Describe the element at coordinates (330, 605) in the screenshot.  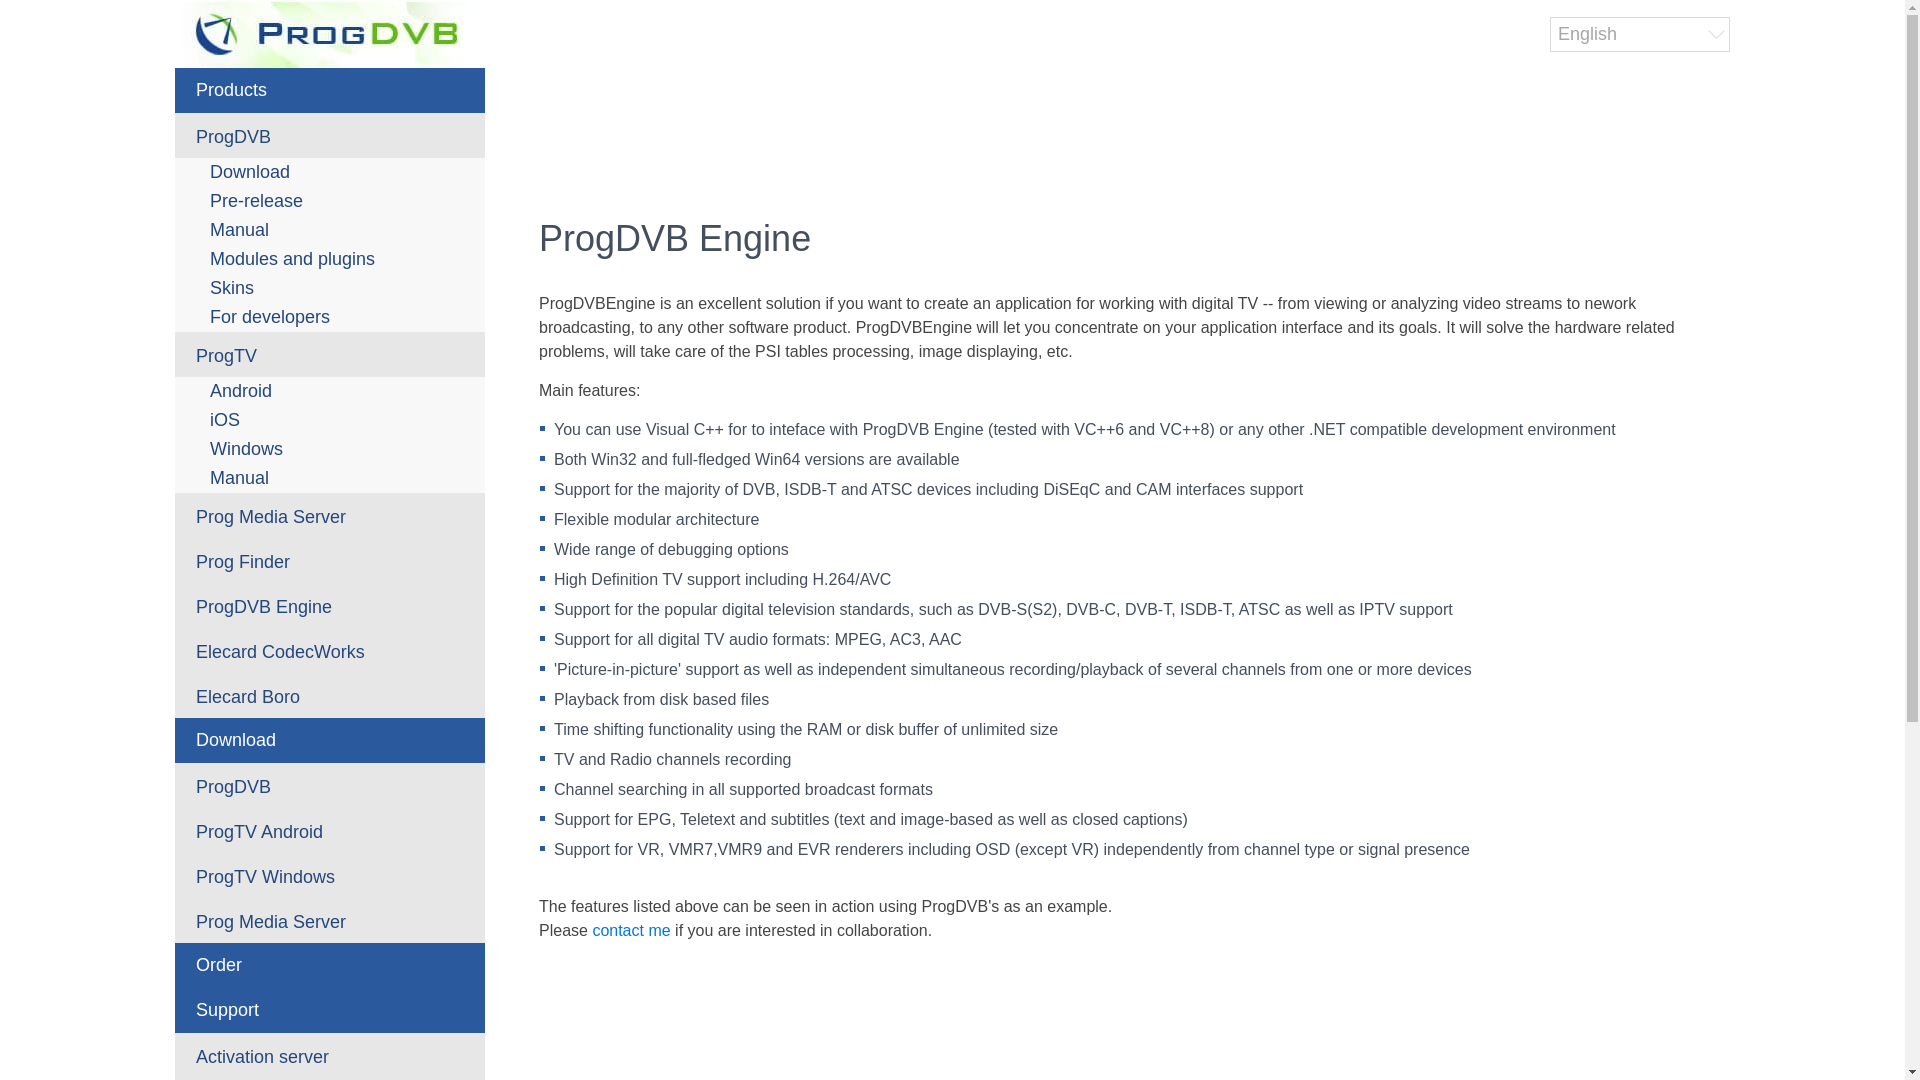
I see `ProgDVB Engine` at that location.